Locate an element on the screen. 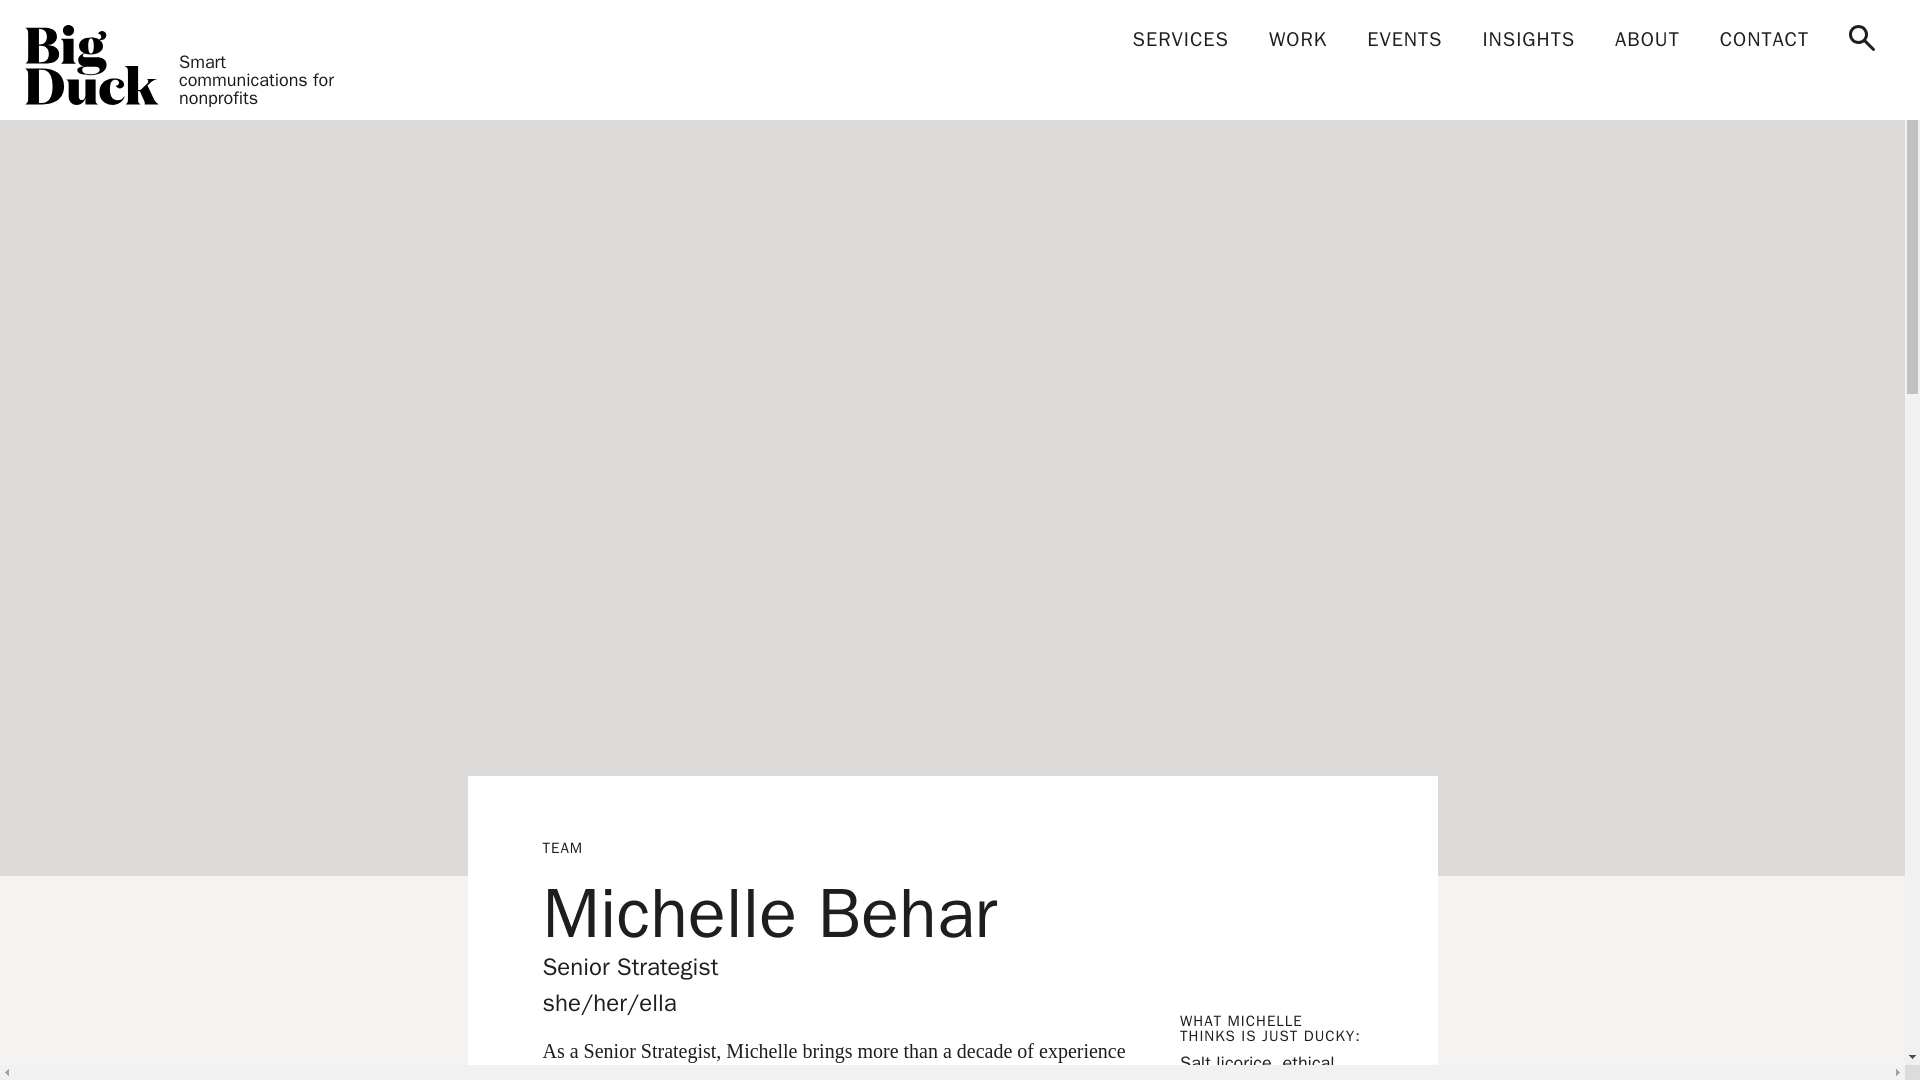  CONTACT is located at coordinates (1764, 40).